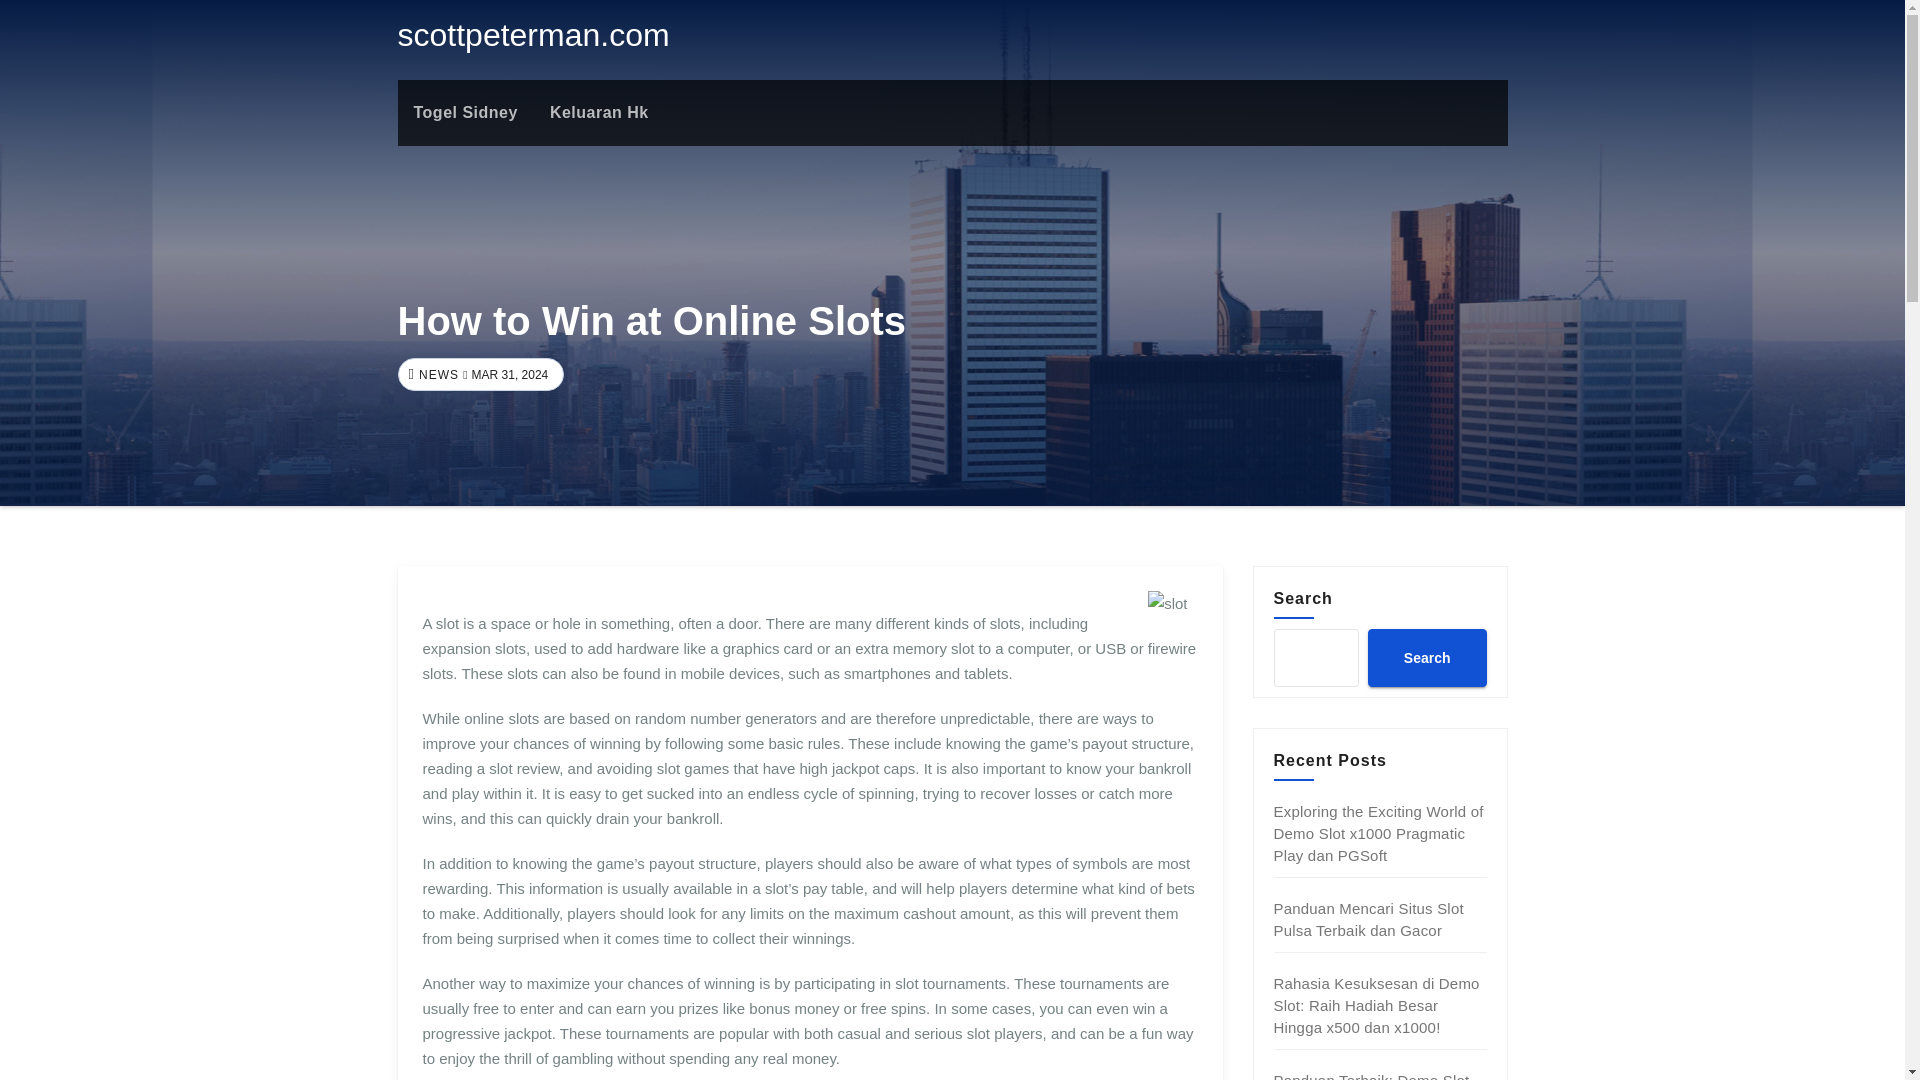  Describe the element at coordinates (465, 112) in the screenshot. I see `Togel Sidney` at that location.